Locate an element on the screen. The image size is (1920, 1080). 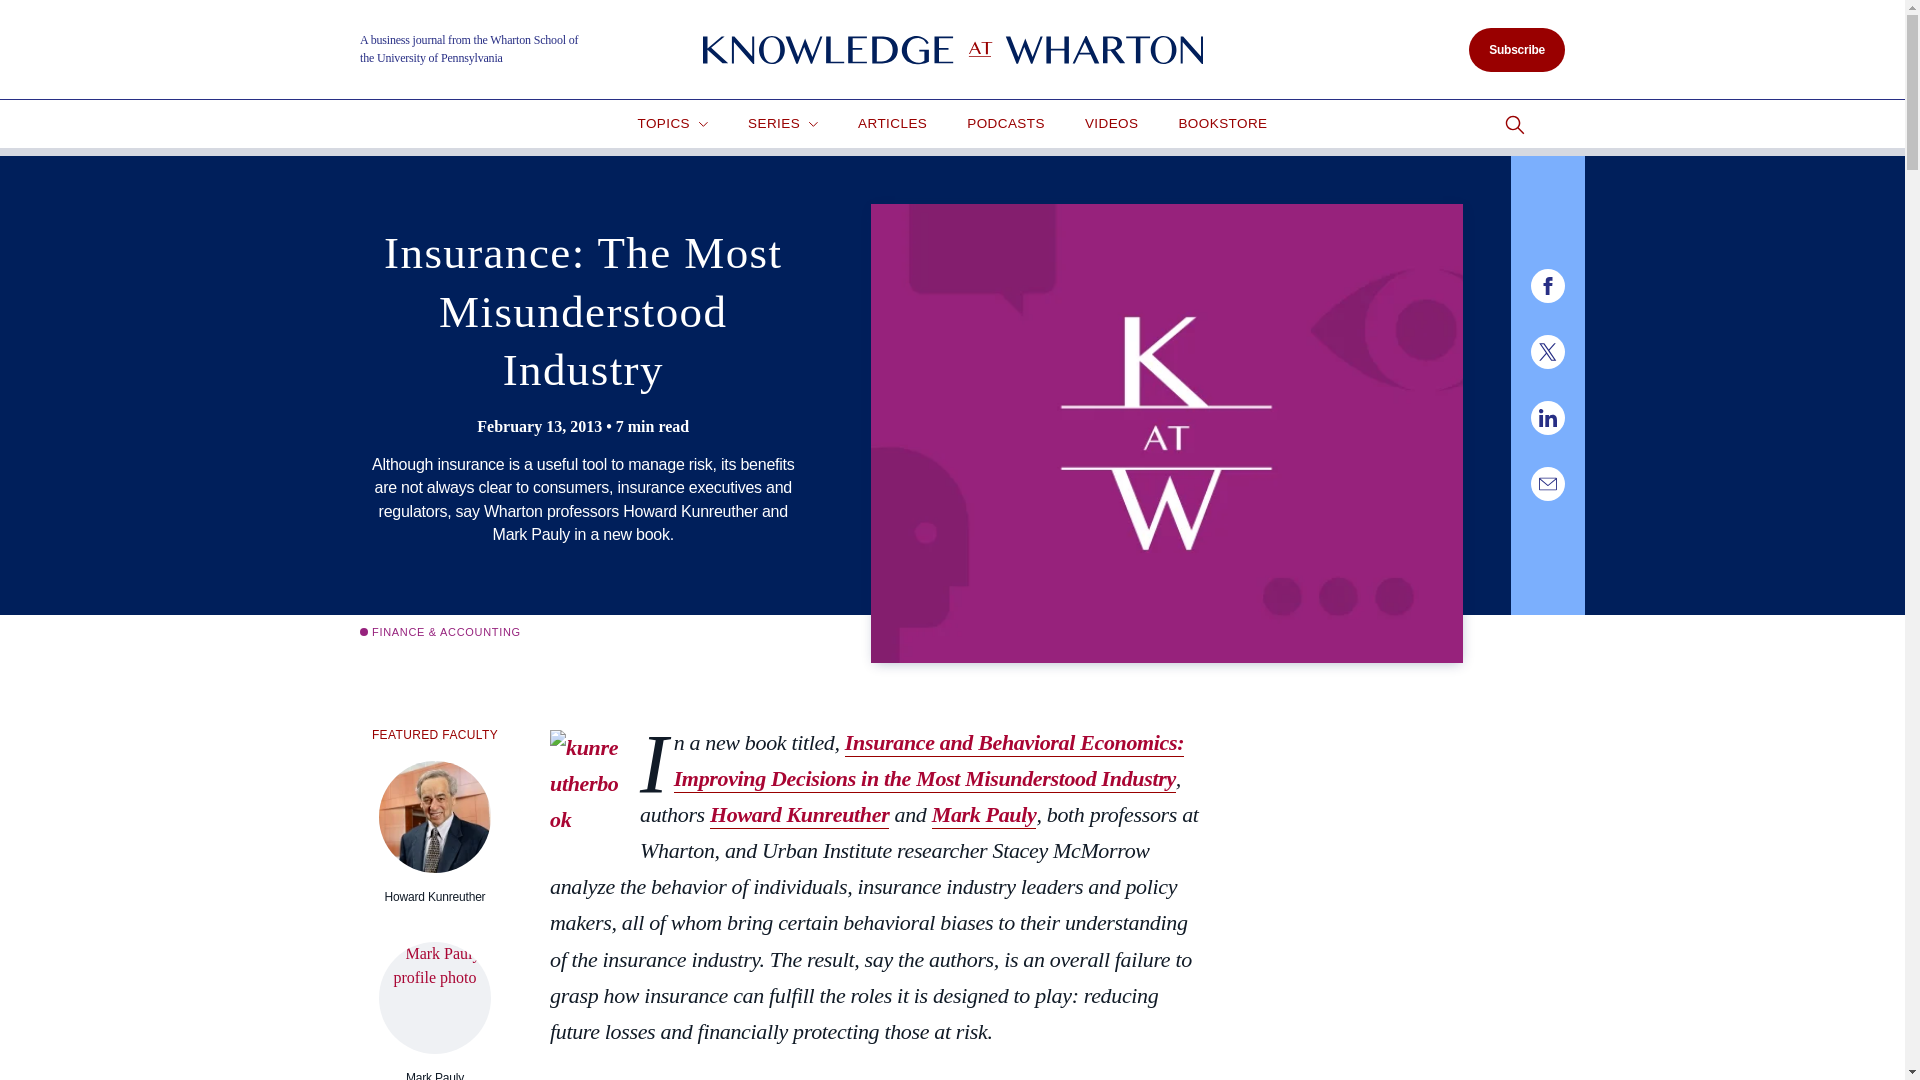
Share this page on LinkedIn is located at coordinates (1547, 418).